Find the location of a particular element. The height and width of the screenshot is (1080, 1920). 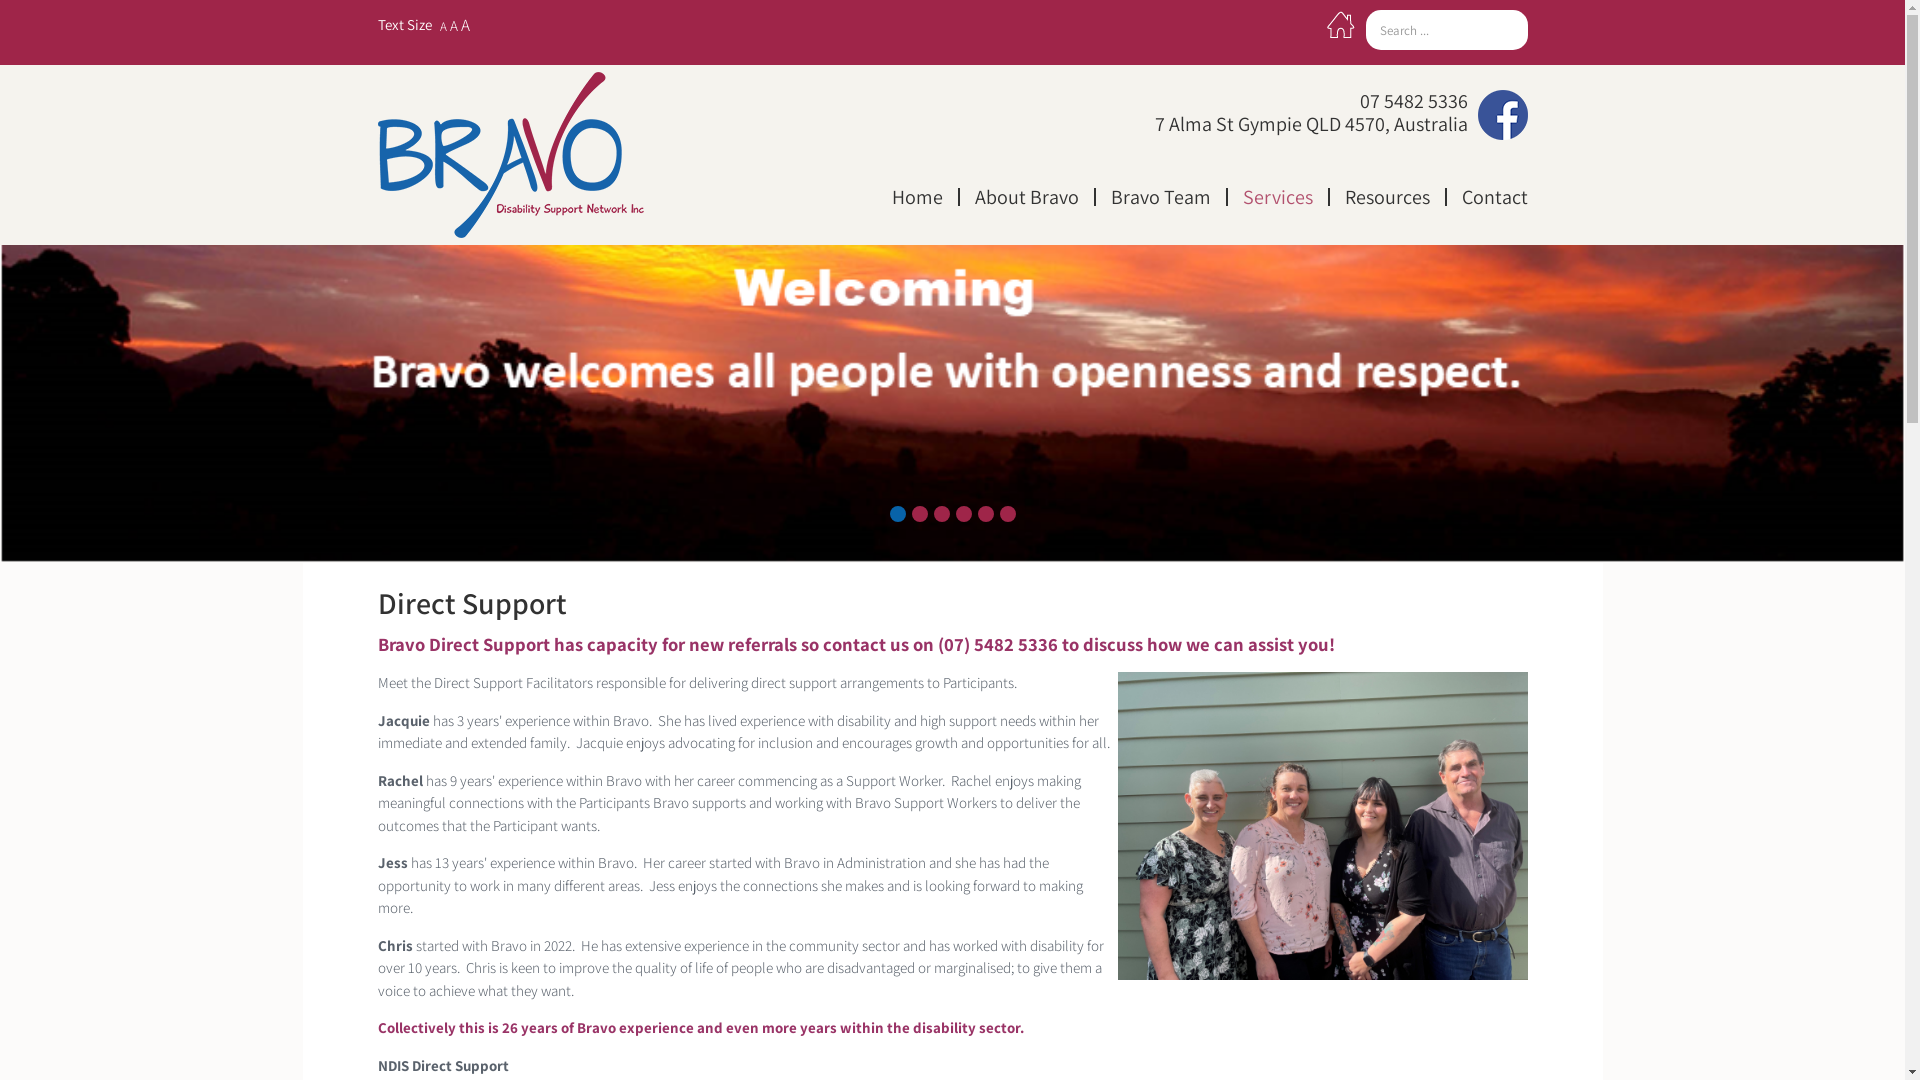

Resources is located at coordinates (1388, 197).